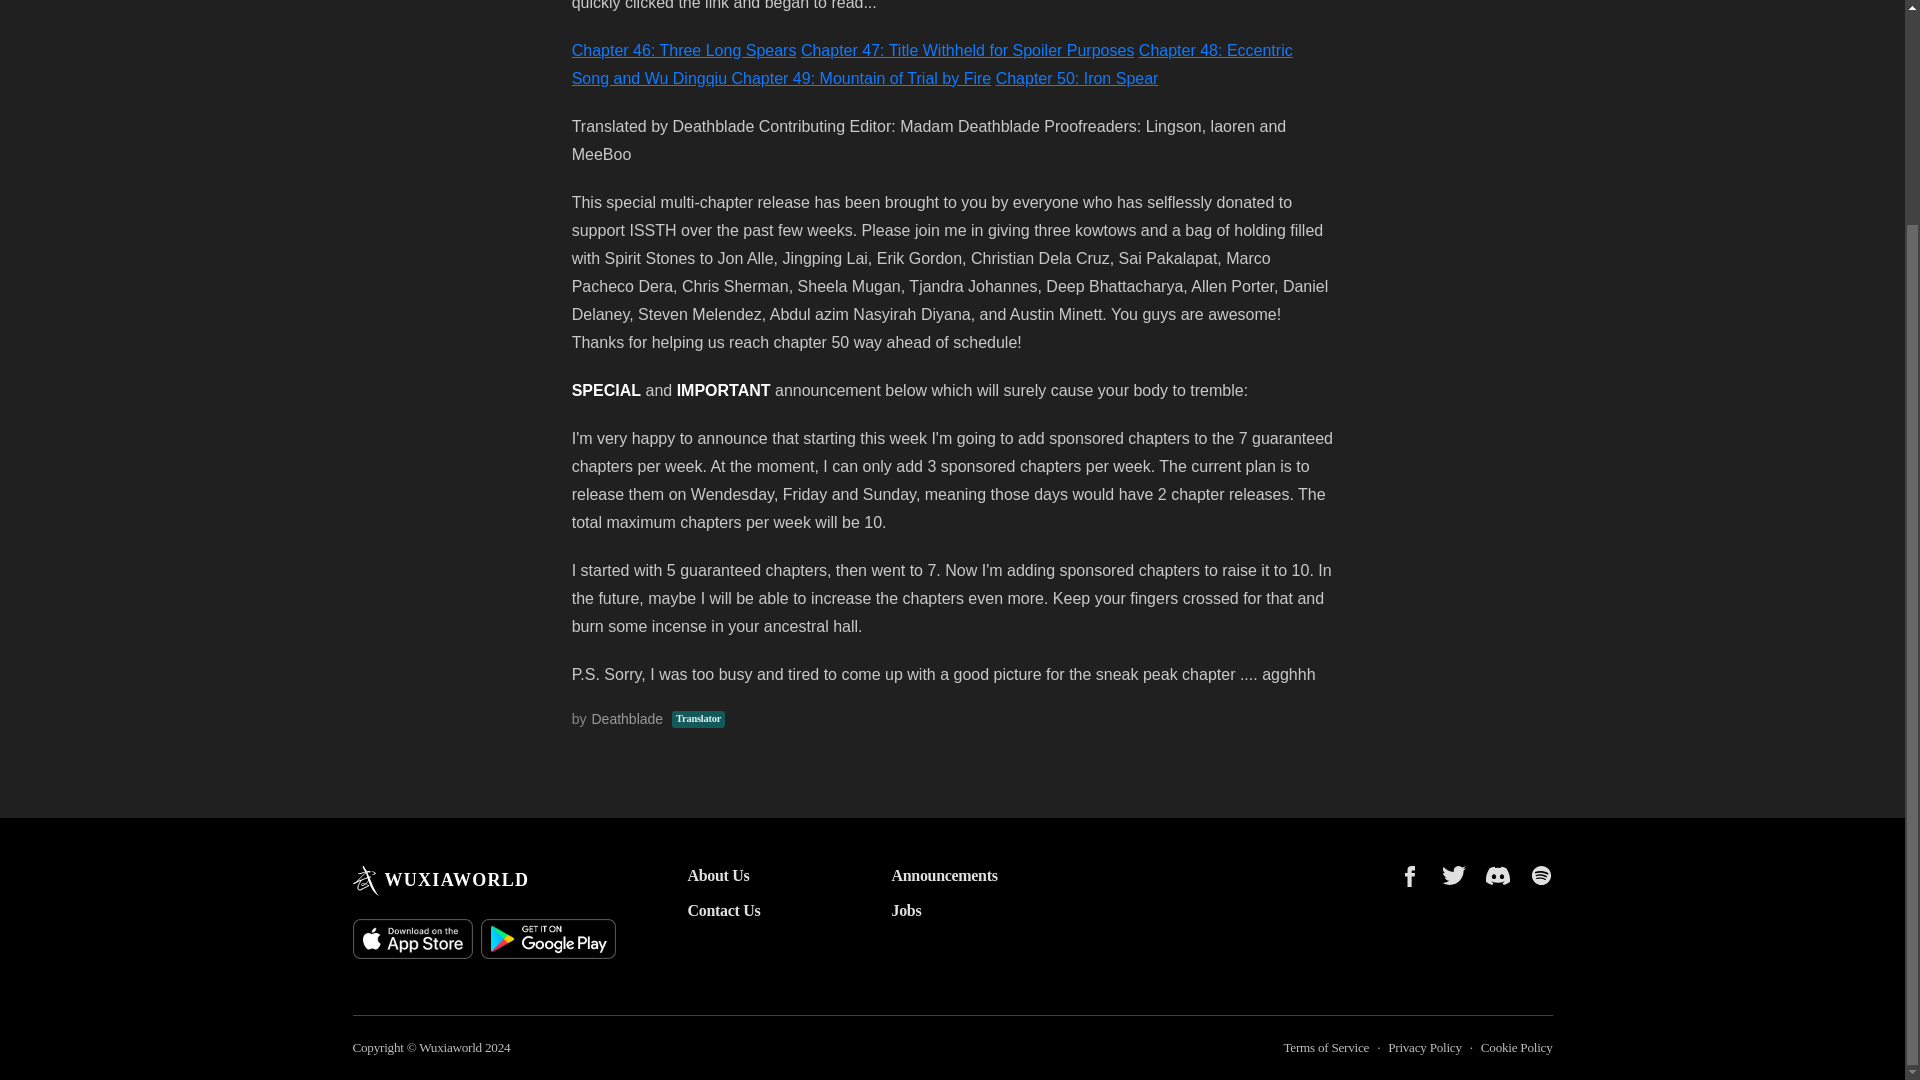  What do you see at coordinates (757, 875) in the screenshot?
I see `About Us` at bounding box center [757, 875].